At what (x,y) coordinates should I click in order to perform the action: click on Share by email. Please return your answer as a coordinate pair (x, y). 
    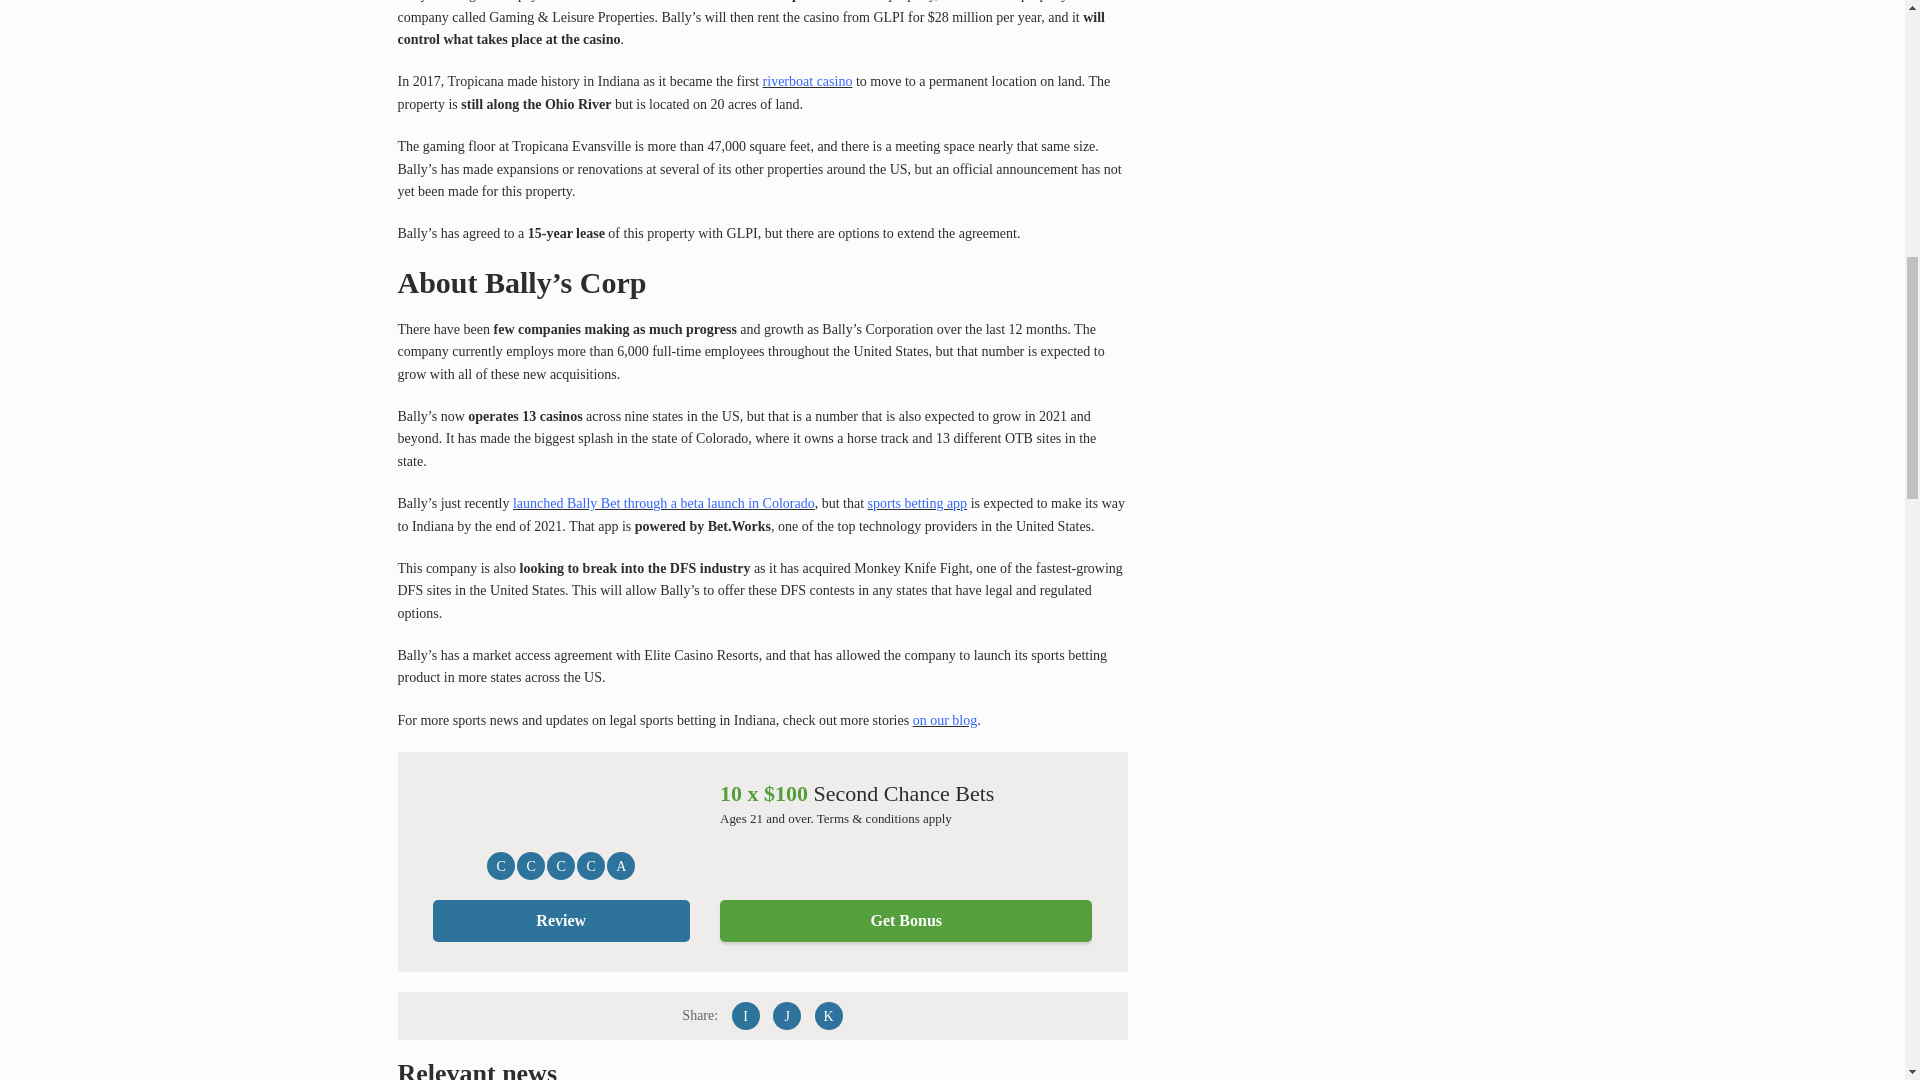
    Looking at the image, I should click on (828, 1016).